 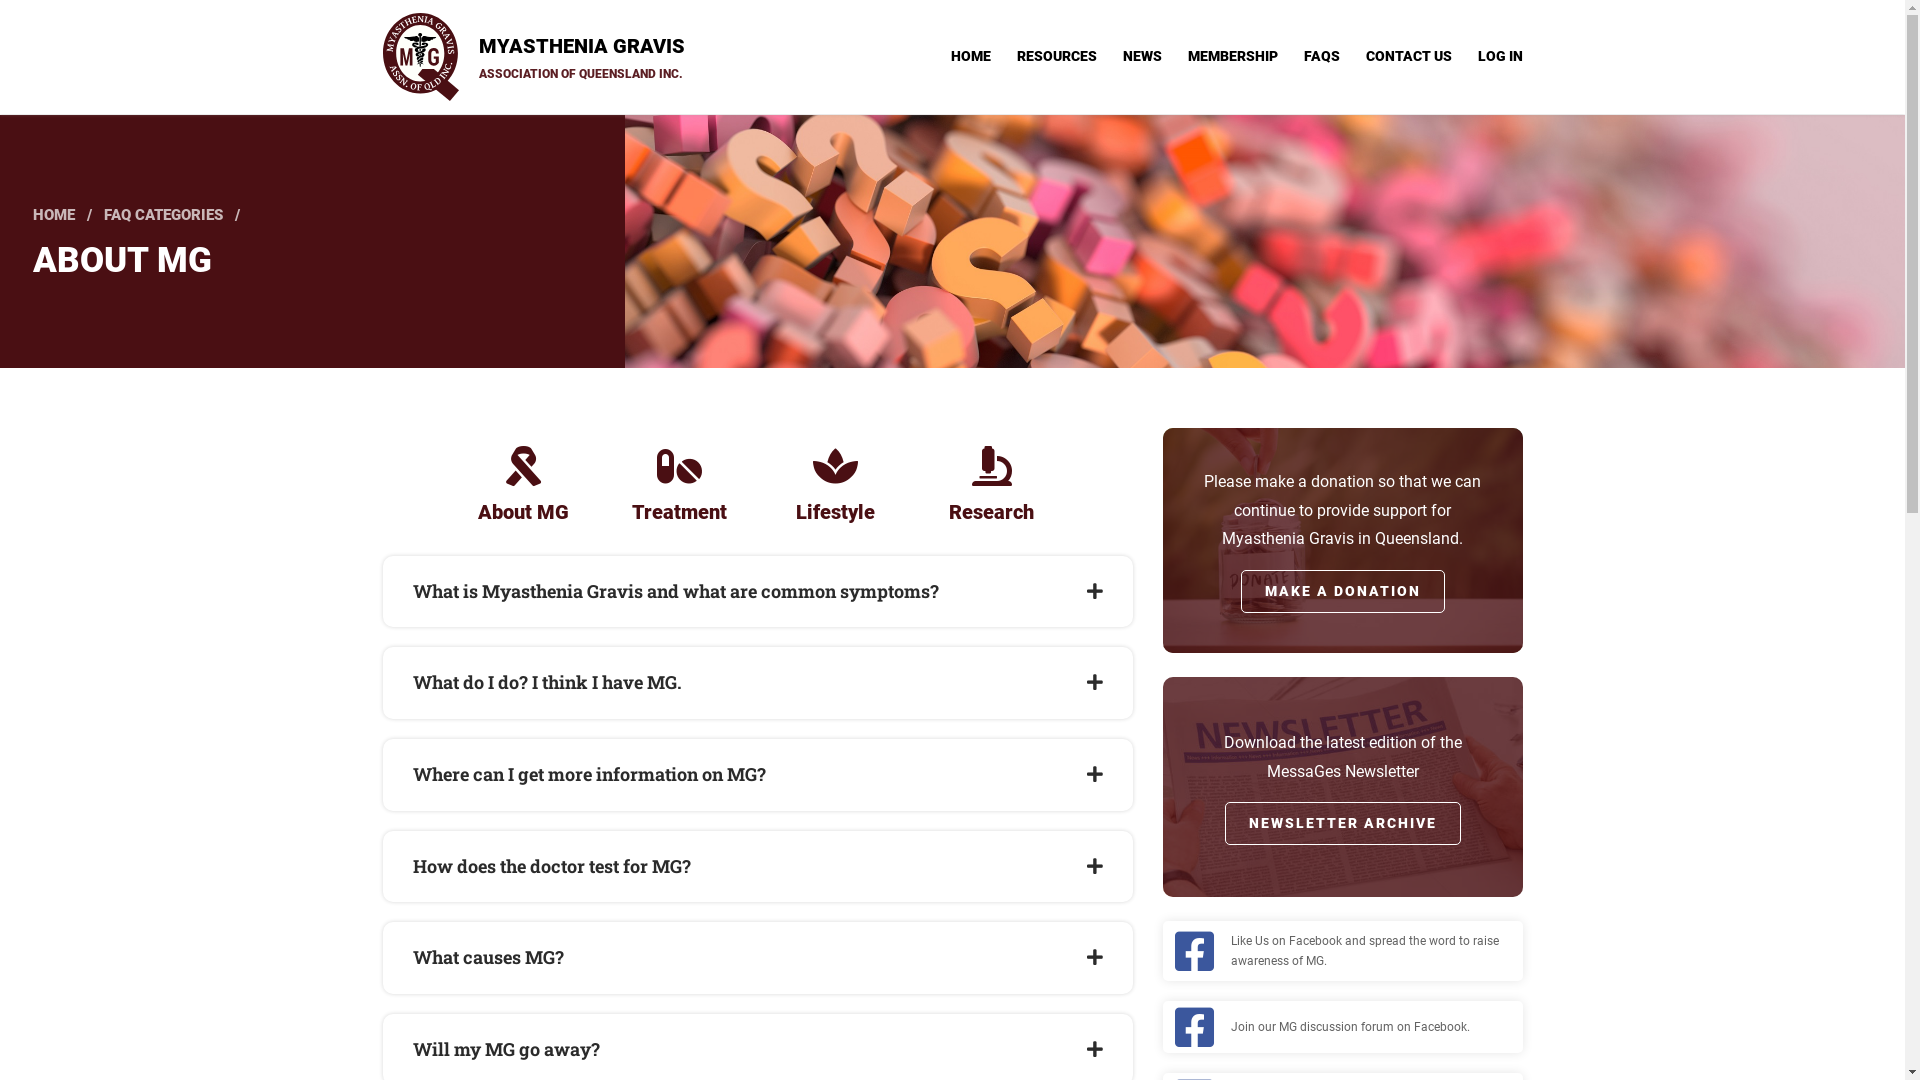 I want to click on HOME, so click(x=970, y=56).